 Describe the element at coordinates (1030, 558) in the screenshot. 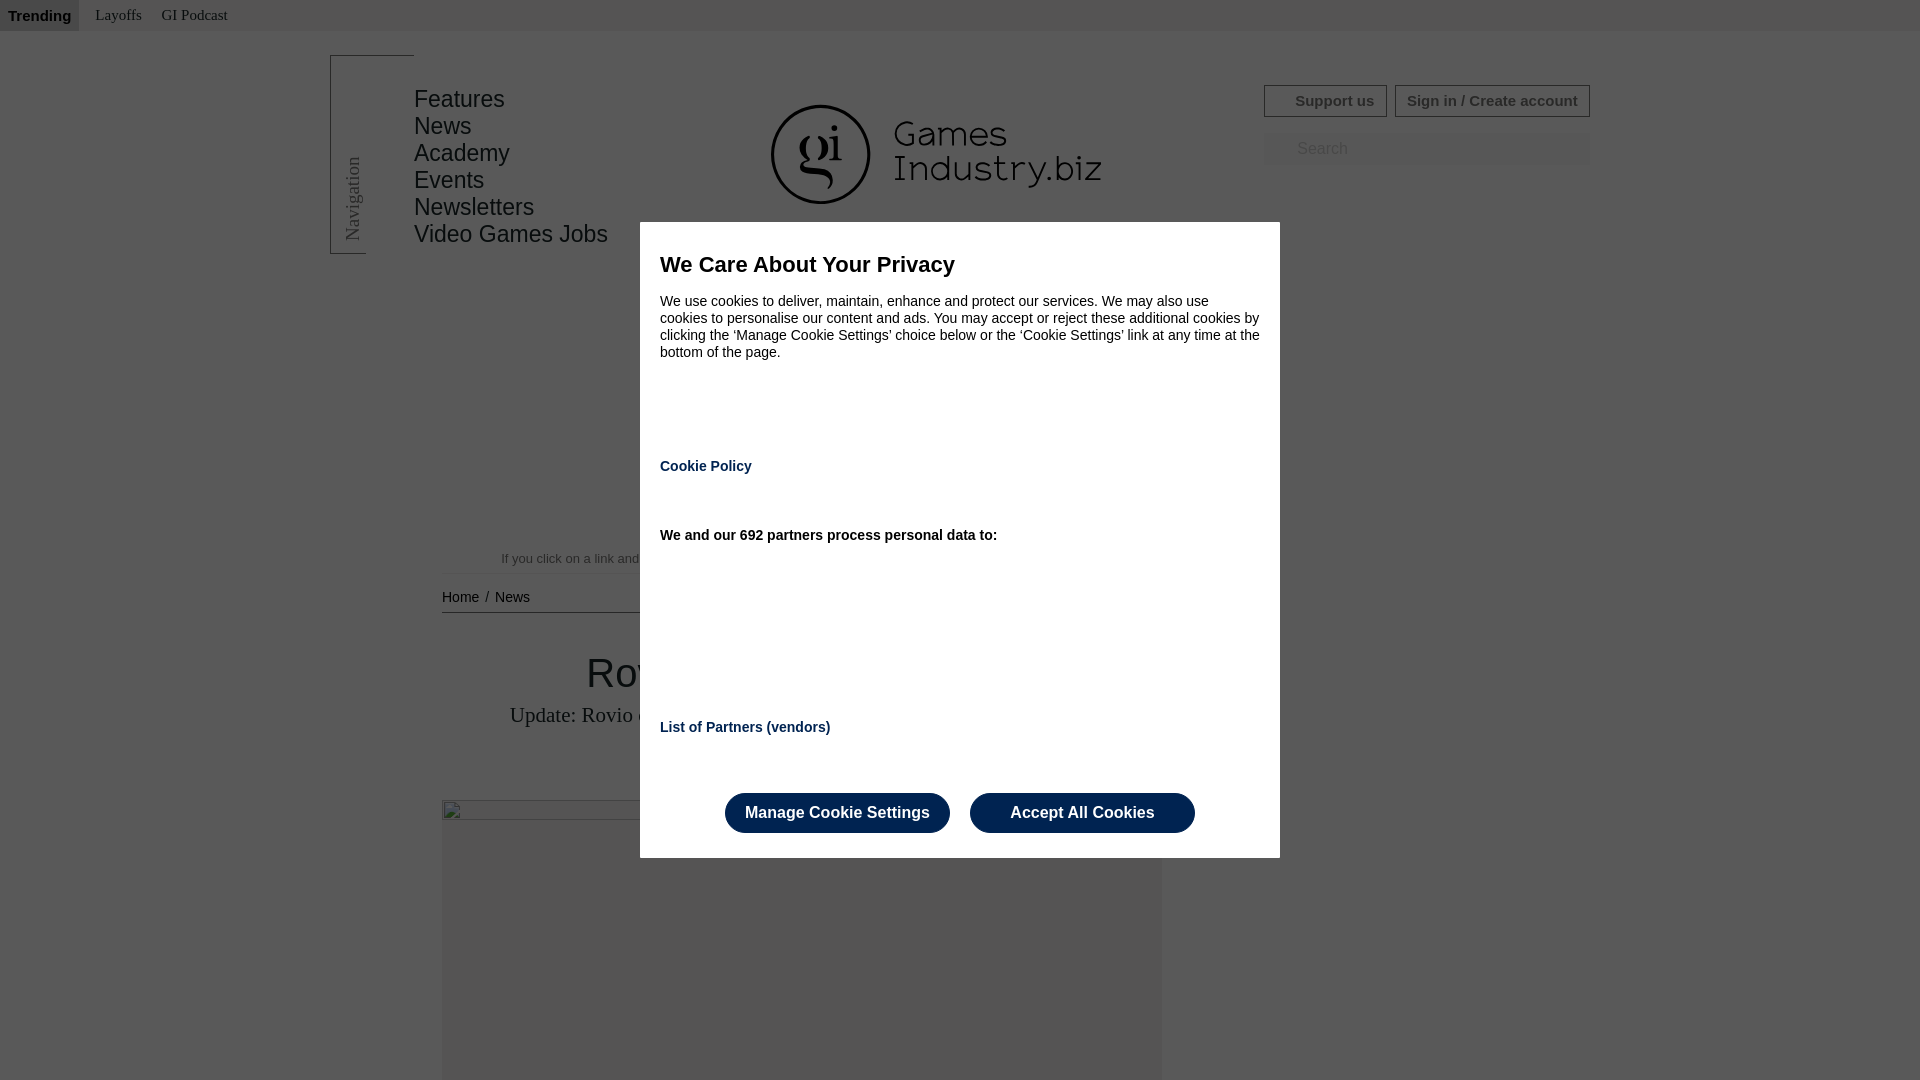

I see `Read our editorial policy` at that location.